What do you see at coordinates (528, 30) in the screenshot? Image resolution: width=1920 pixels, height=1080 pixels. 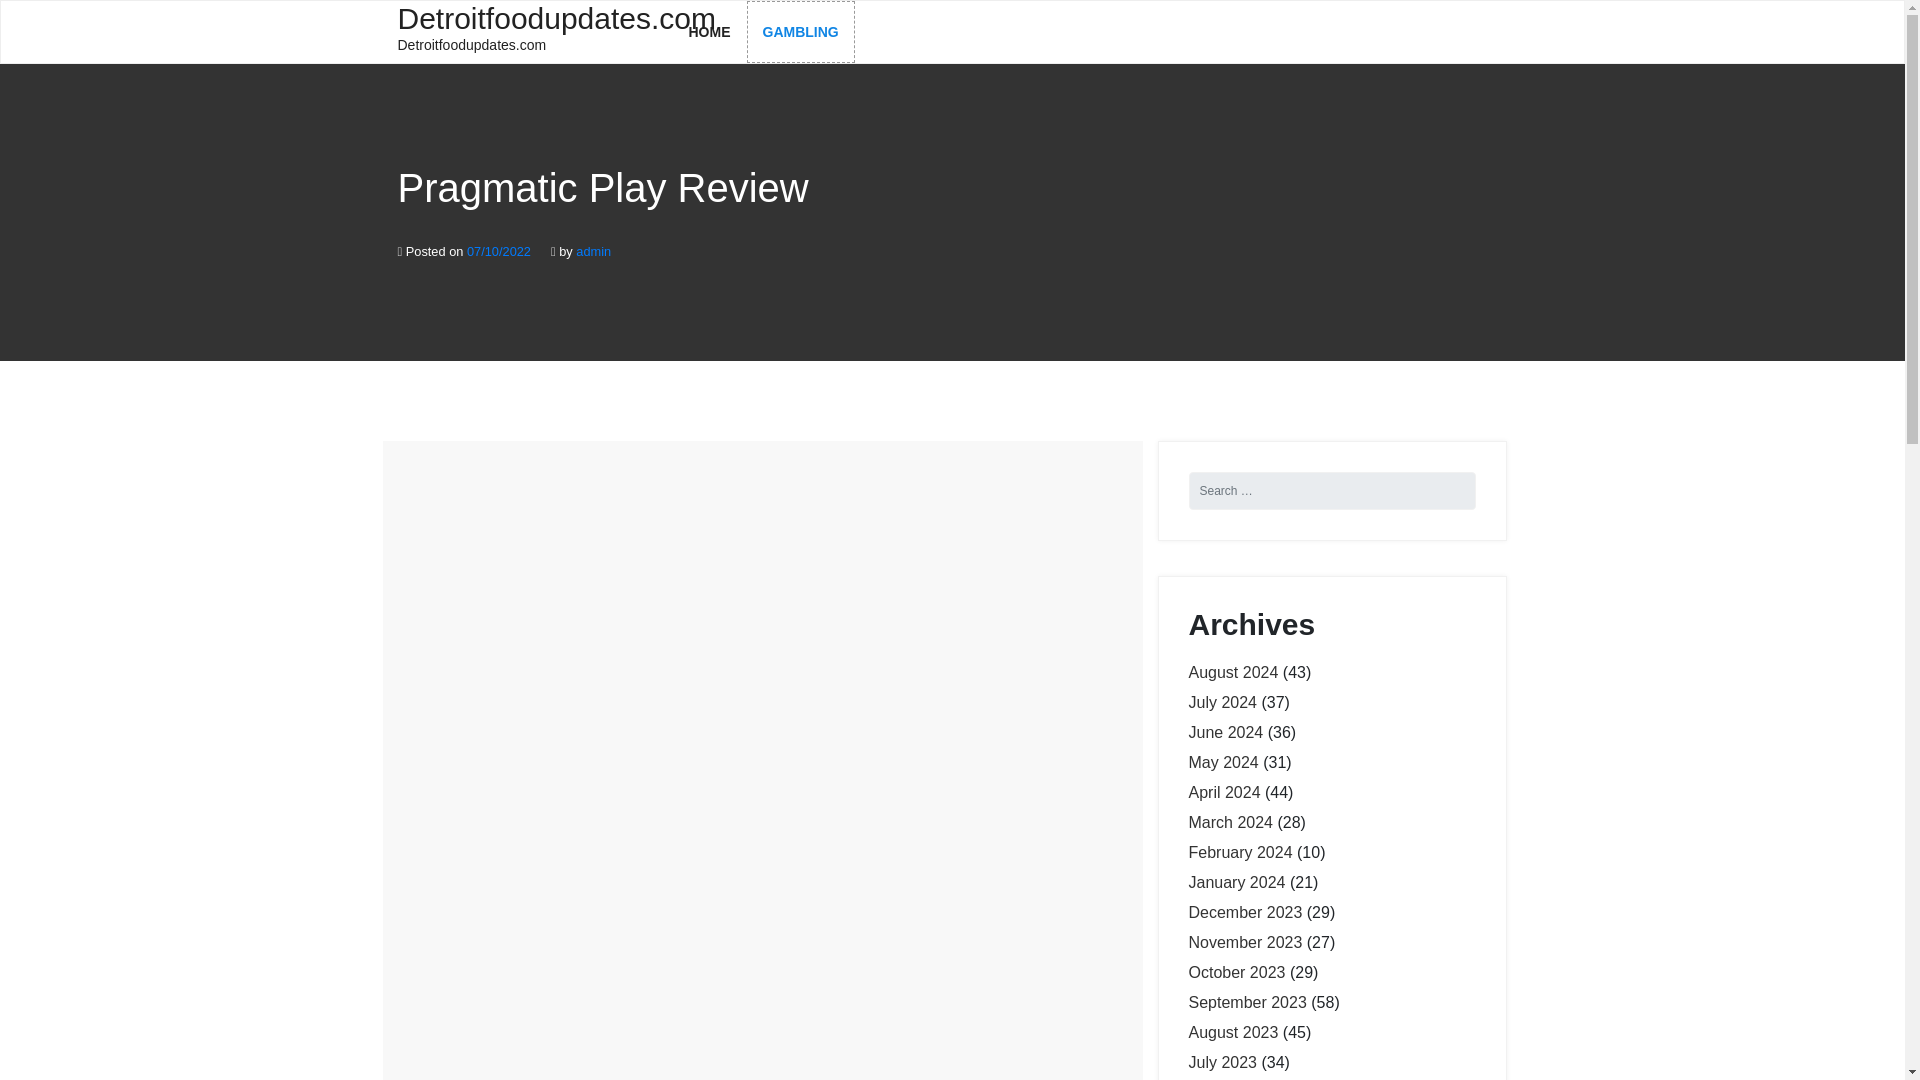 I see `November 2023` at bounding box center [528, 30].